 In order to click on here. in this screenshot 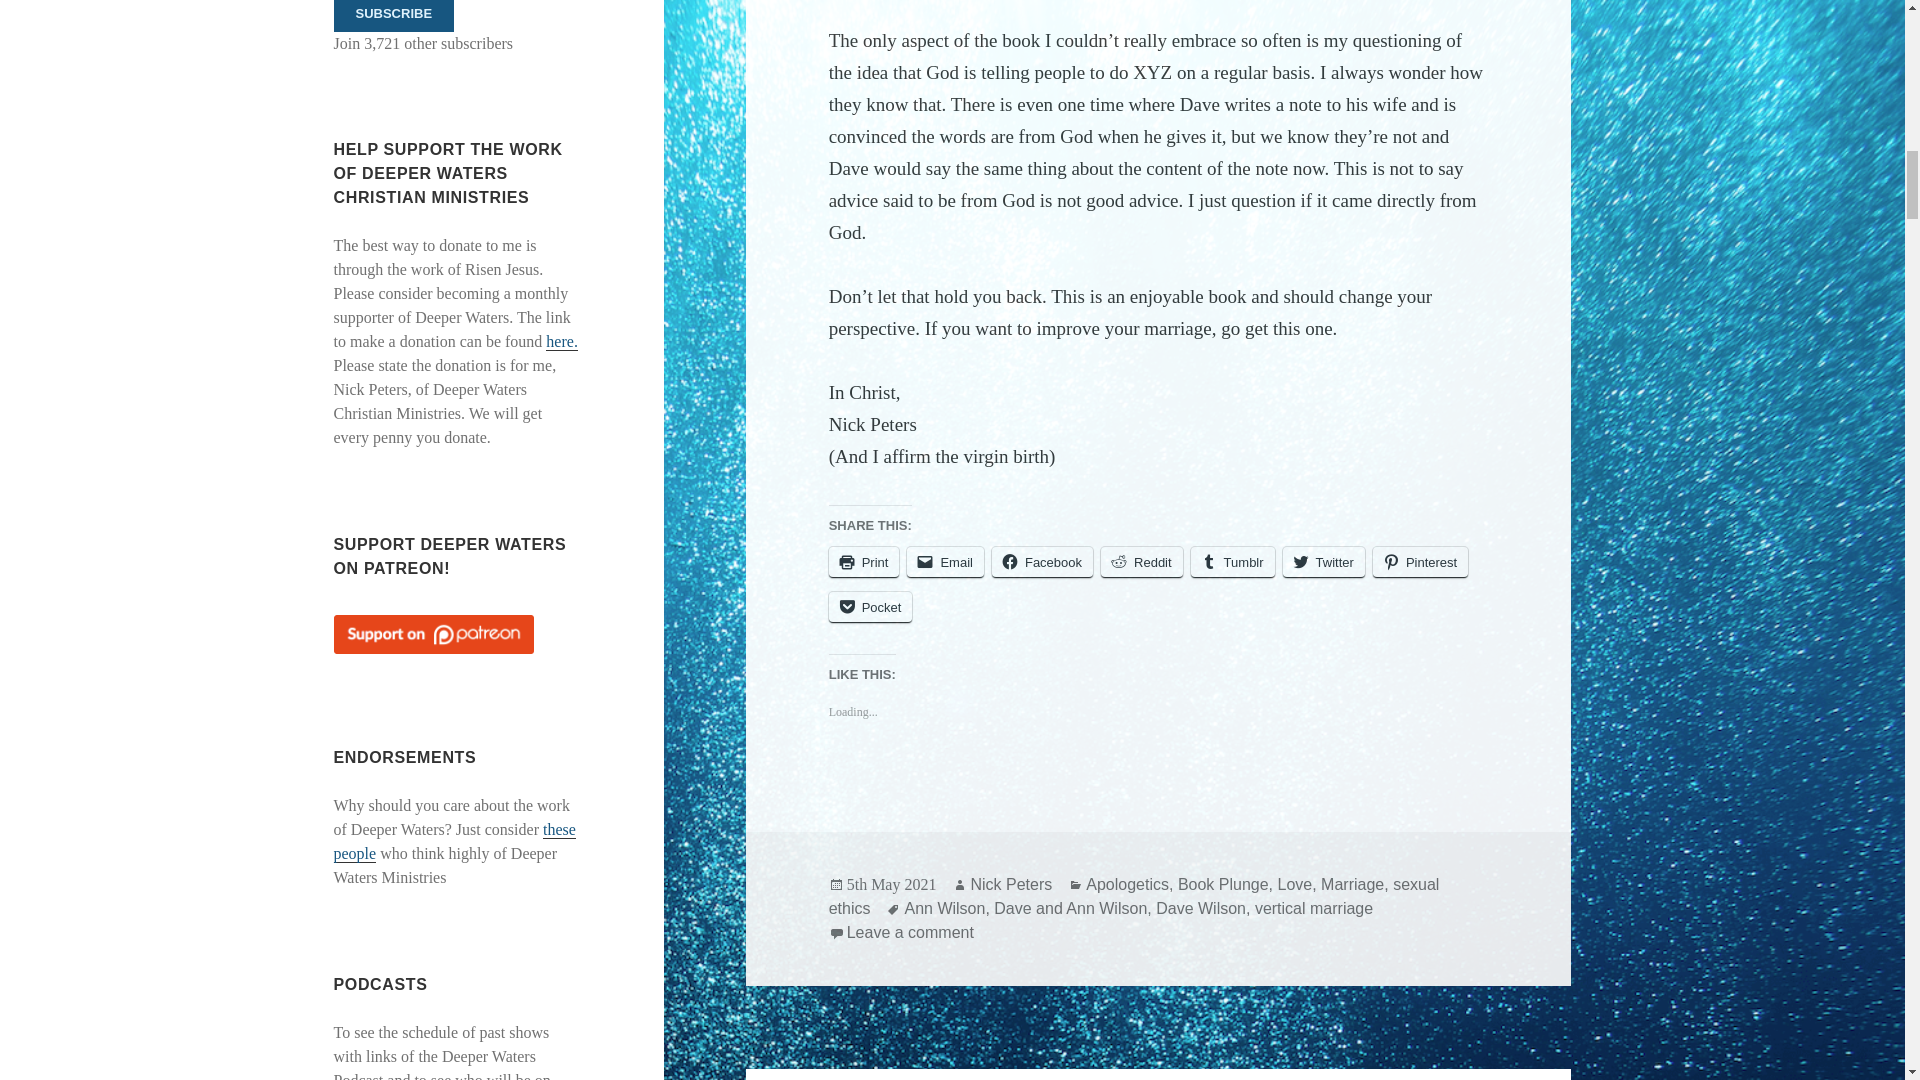, I will do `click(561, 342)`.